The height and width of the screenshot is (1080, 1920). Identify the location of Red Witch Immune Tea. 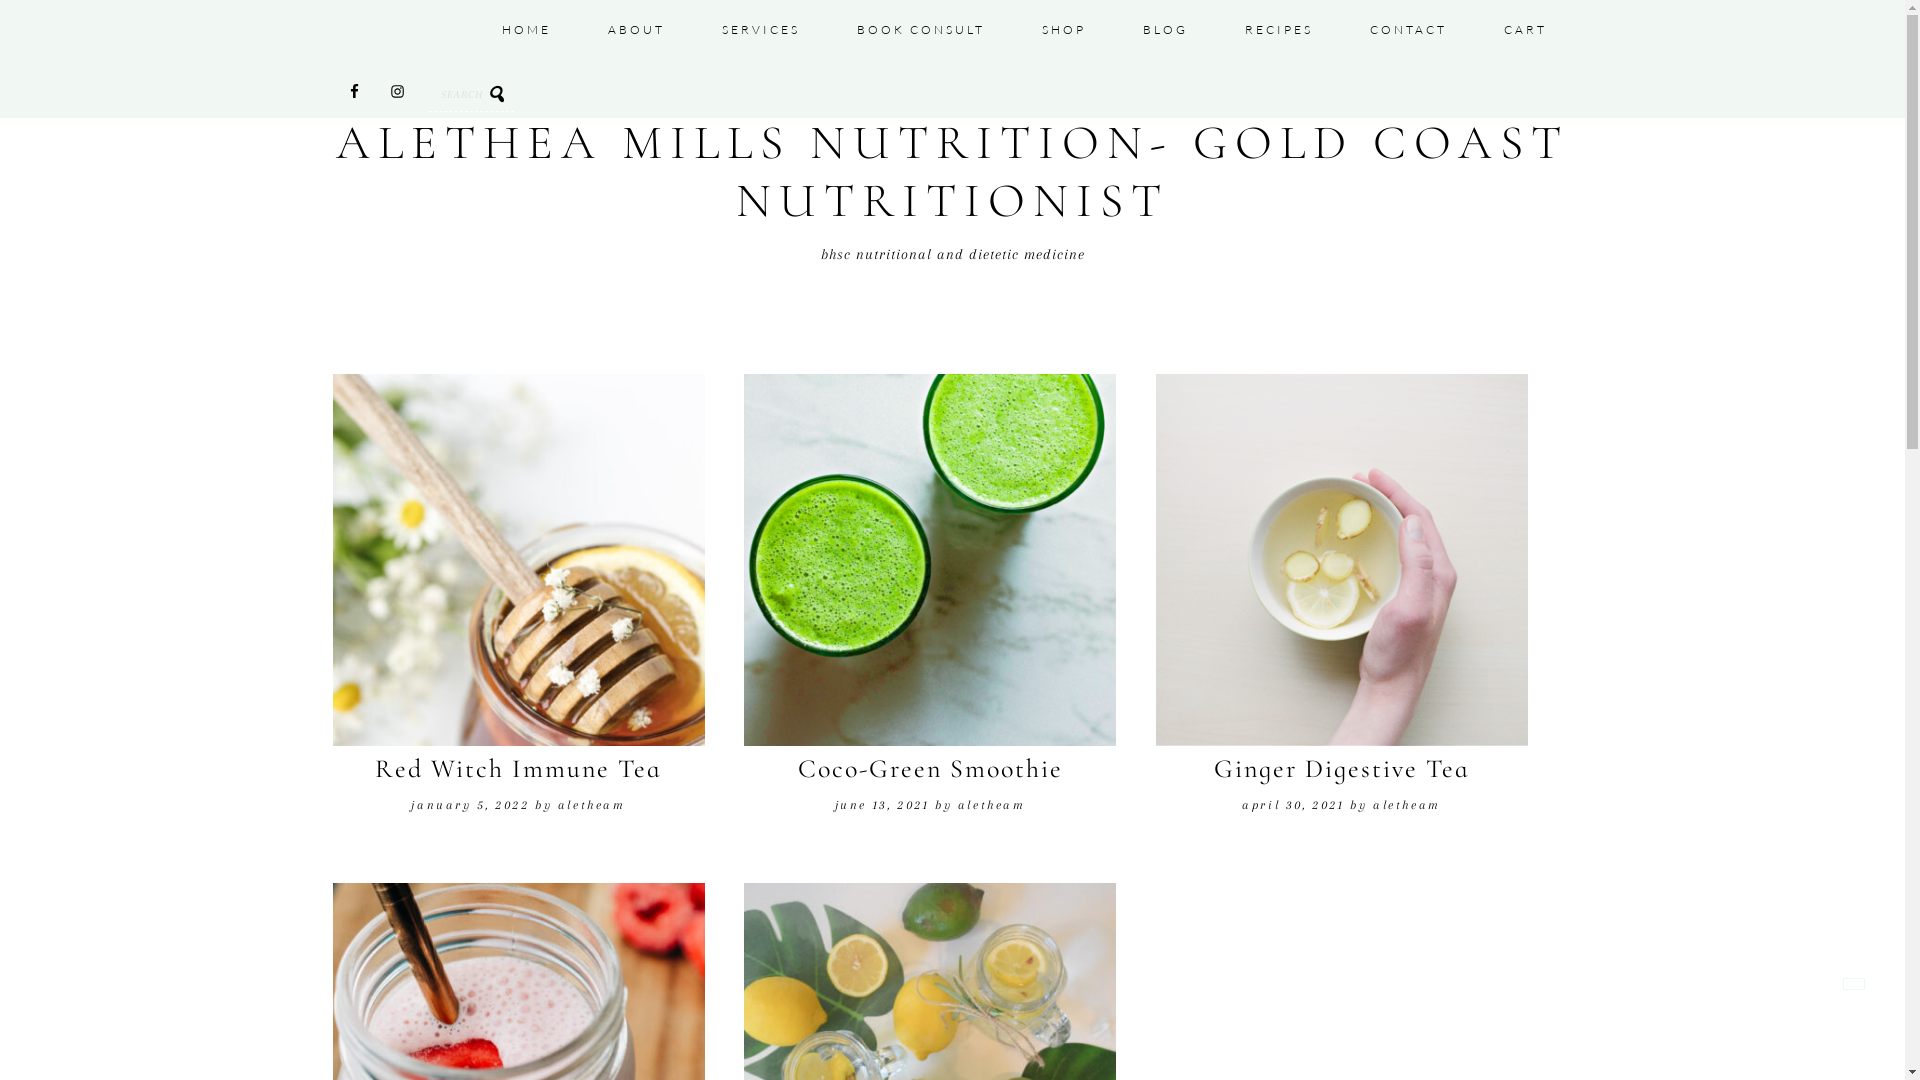
(518, 768).